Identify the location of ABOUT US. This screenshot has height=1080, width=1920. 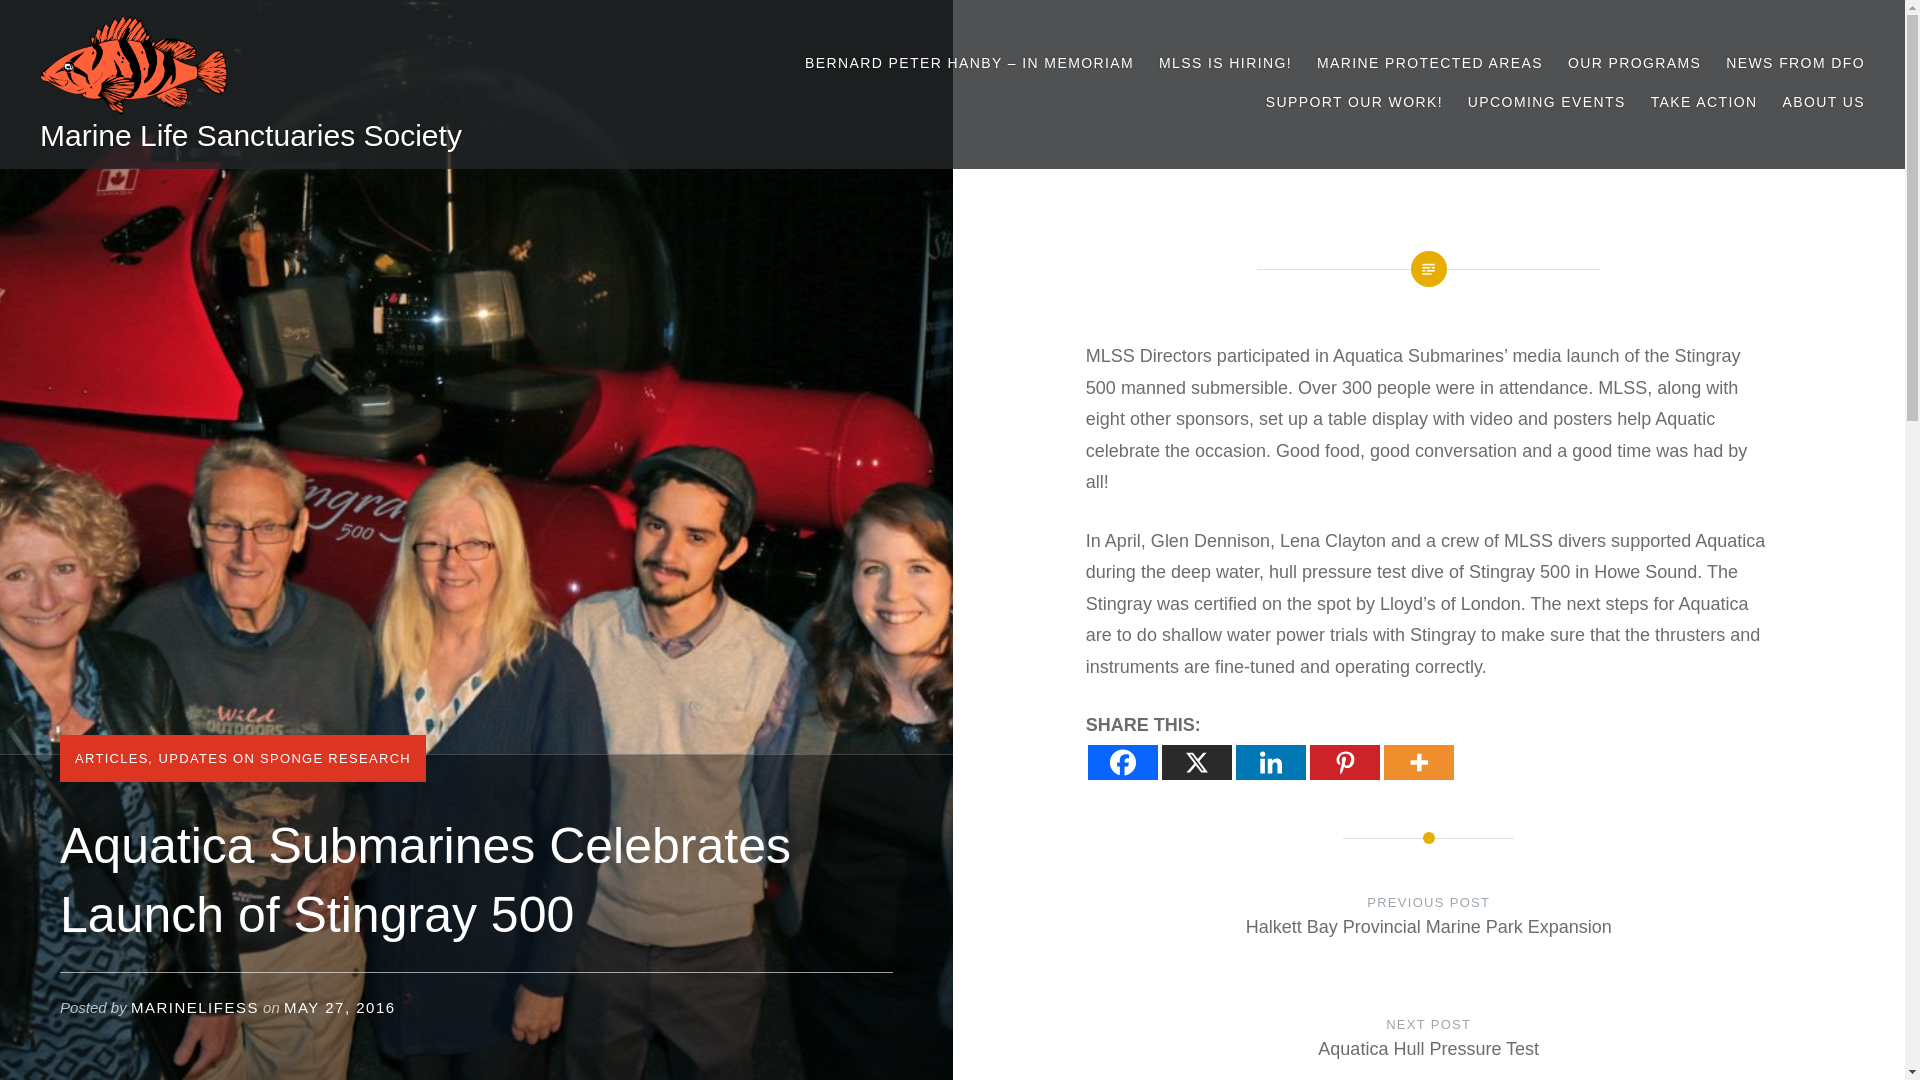
(1822, 101).